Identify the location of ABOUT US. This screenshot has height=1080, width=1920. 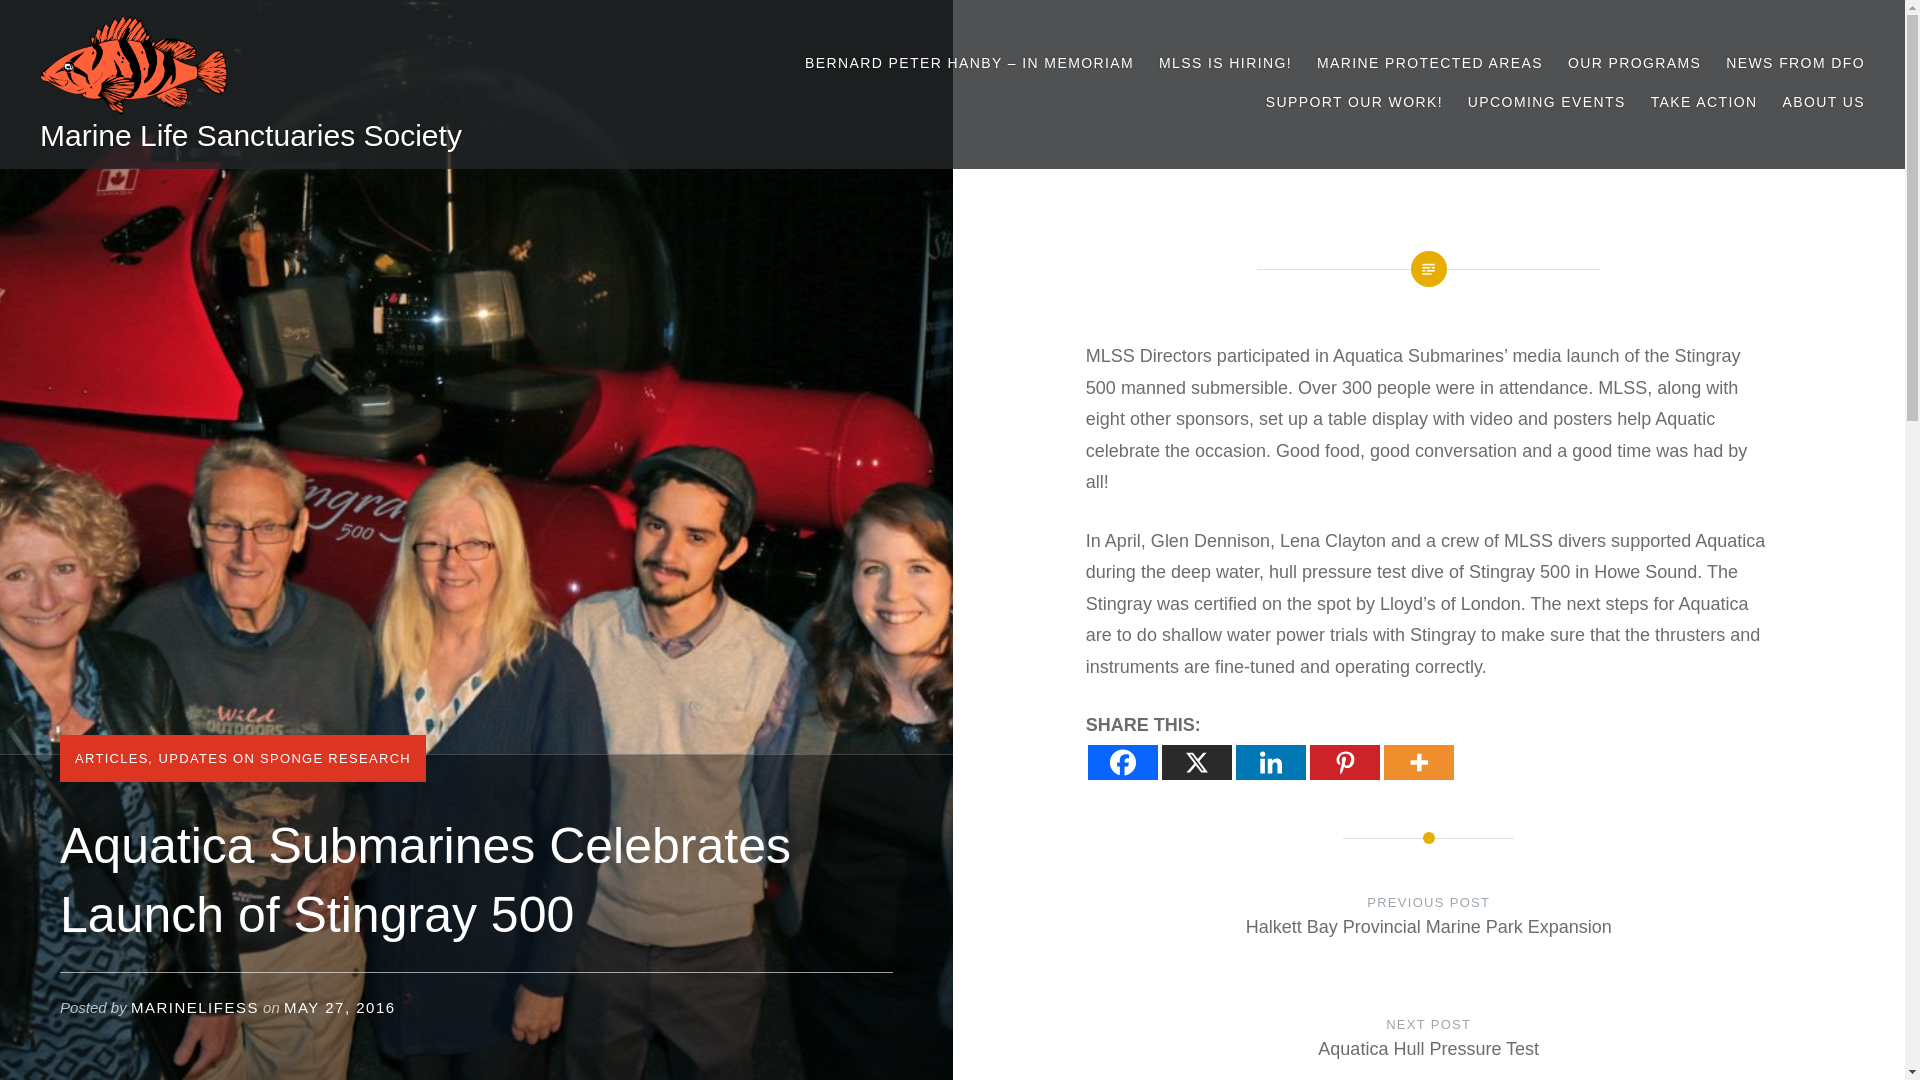
(1822, 101).